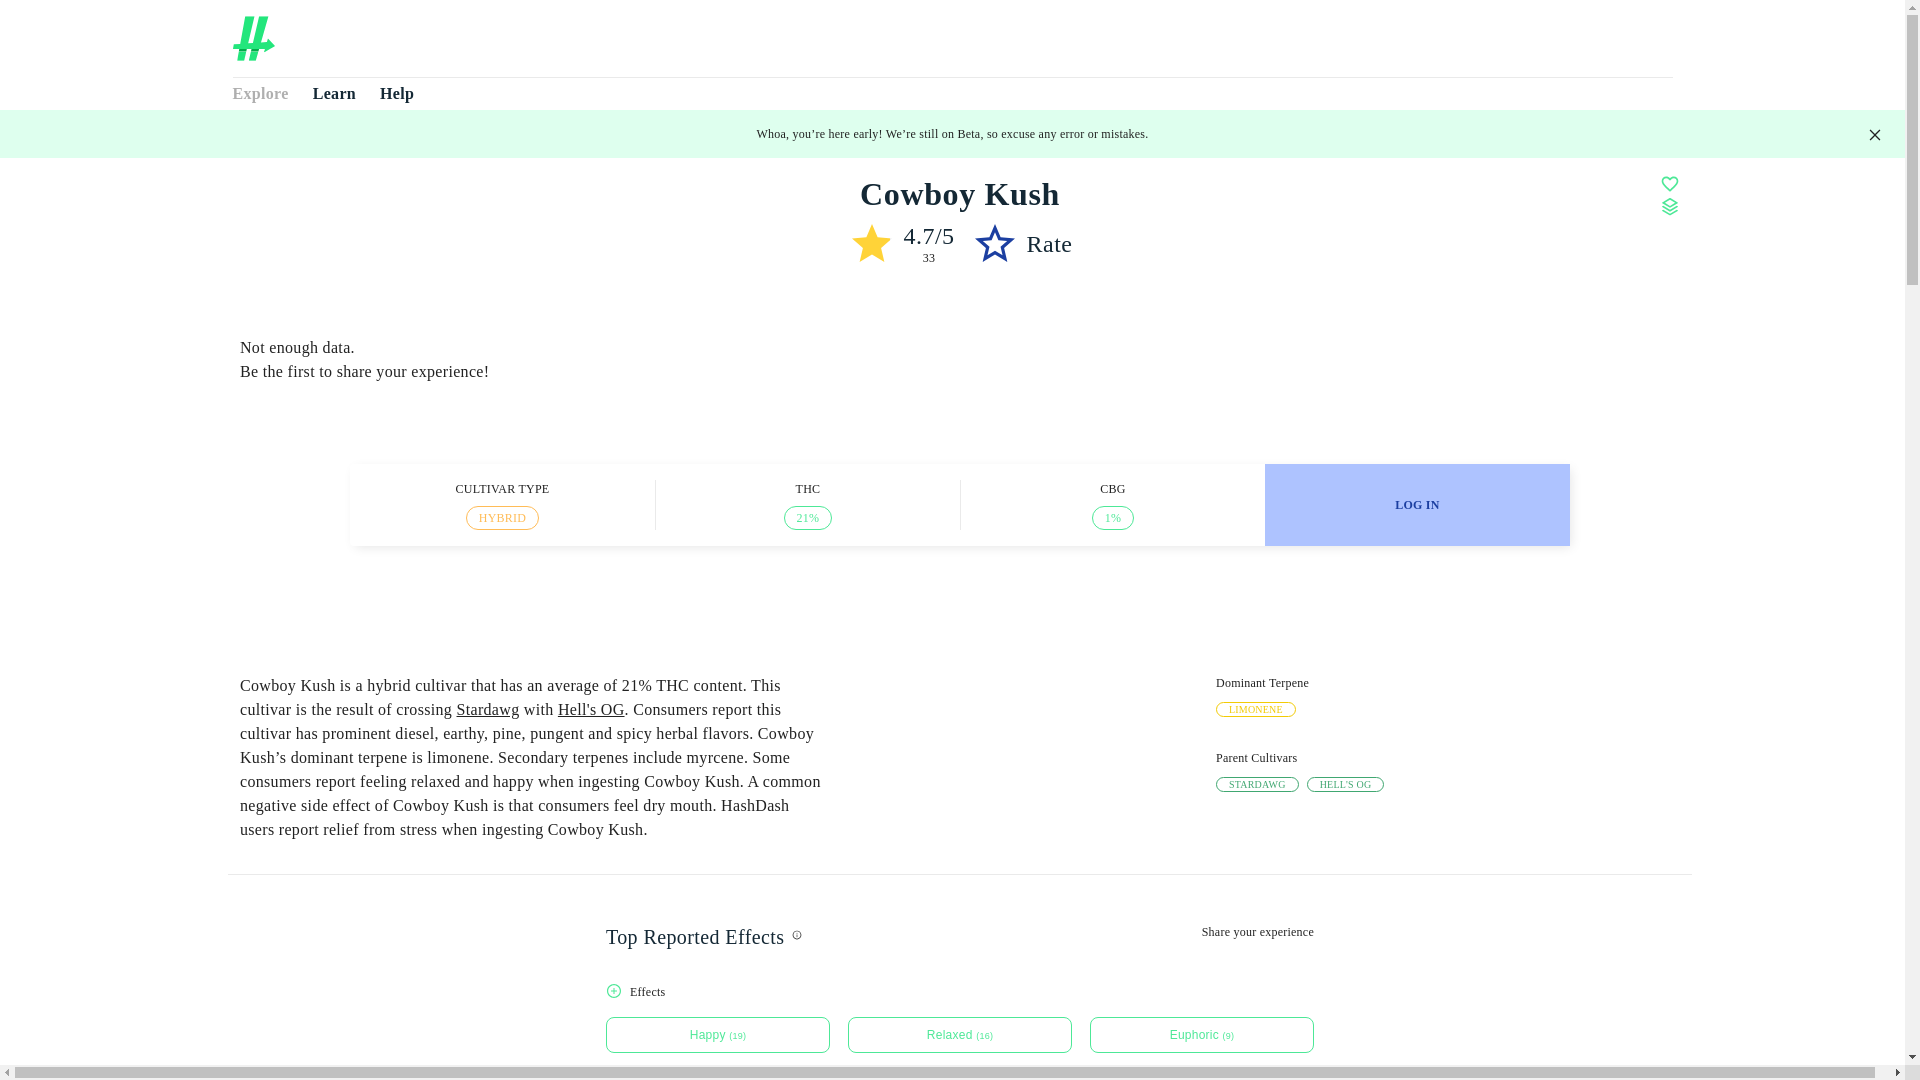  What do you see at coordinates (1256, 710) in the screenshot?
I see `limonene` at bounding box center [1256, 710].